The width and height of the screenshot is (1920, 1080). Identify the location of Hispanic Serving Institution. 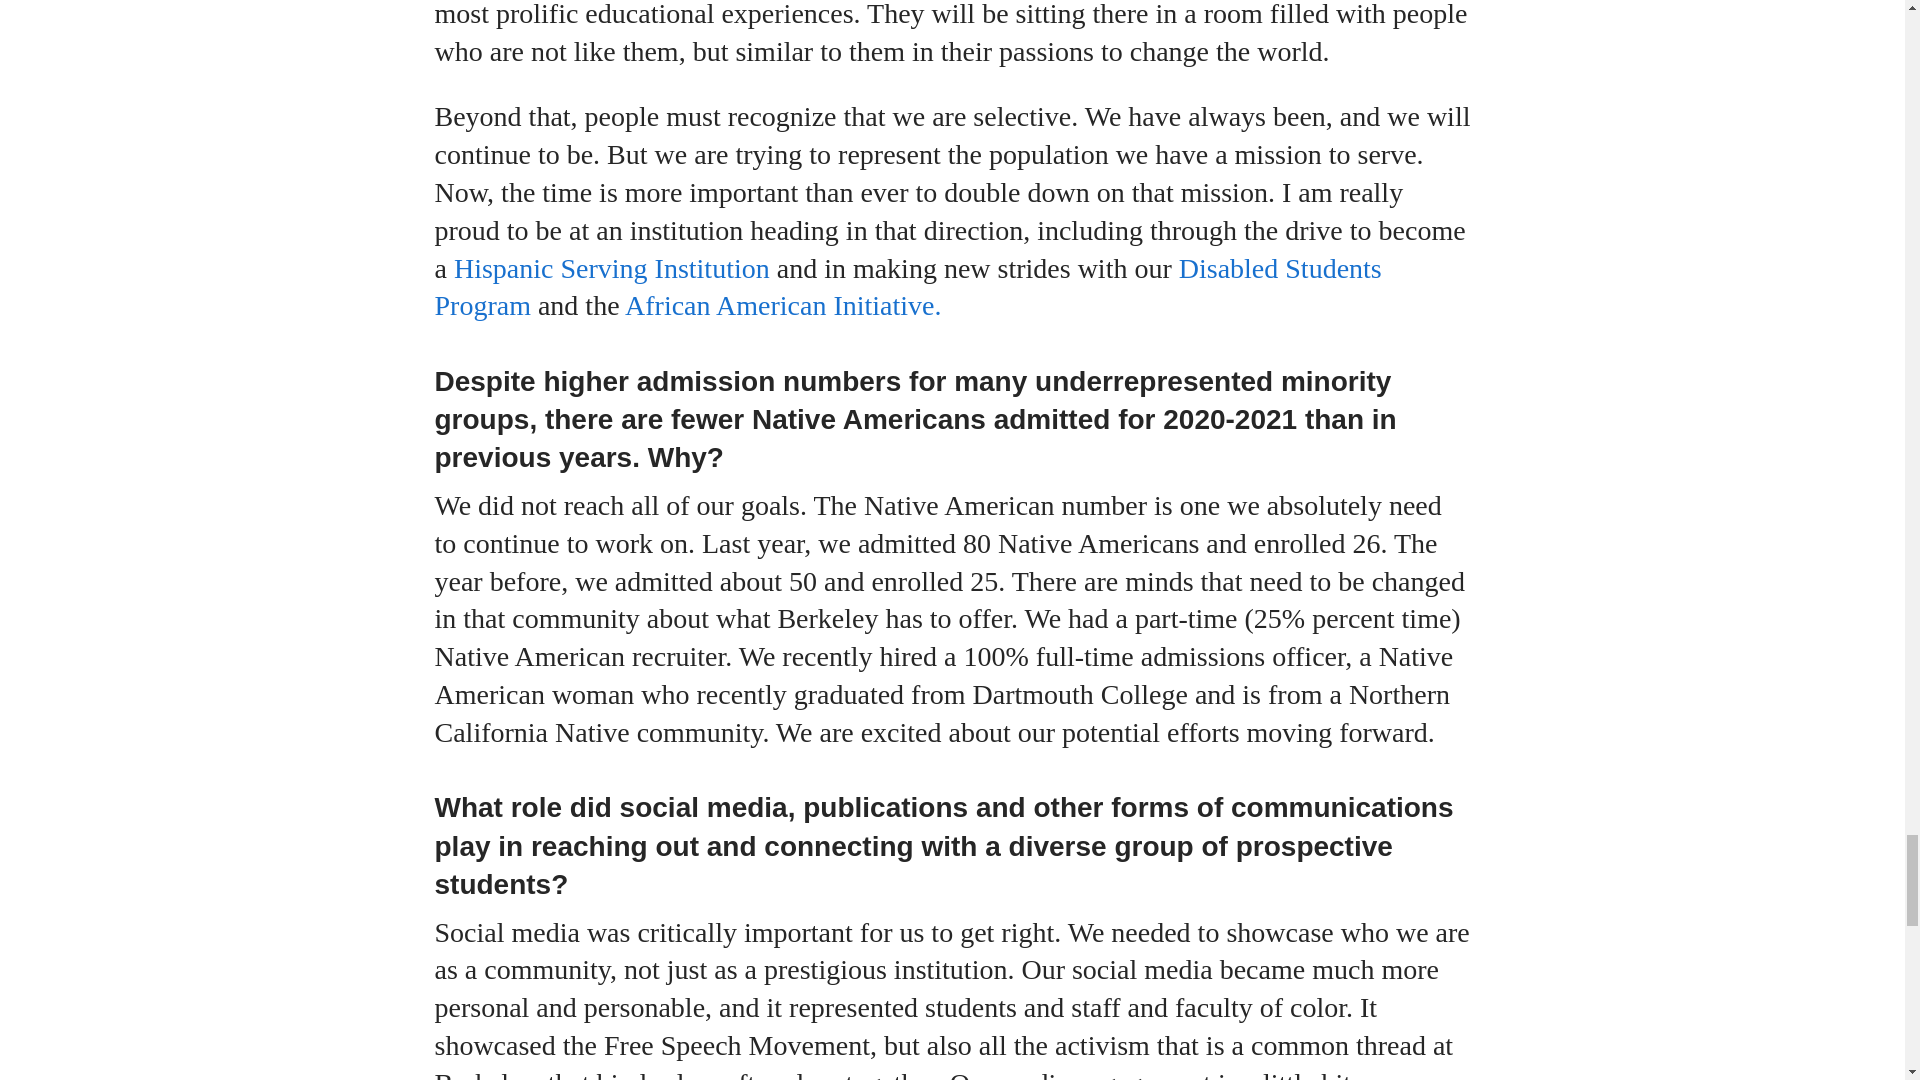
(608, 268).